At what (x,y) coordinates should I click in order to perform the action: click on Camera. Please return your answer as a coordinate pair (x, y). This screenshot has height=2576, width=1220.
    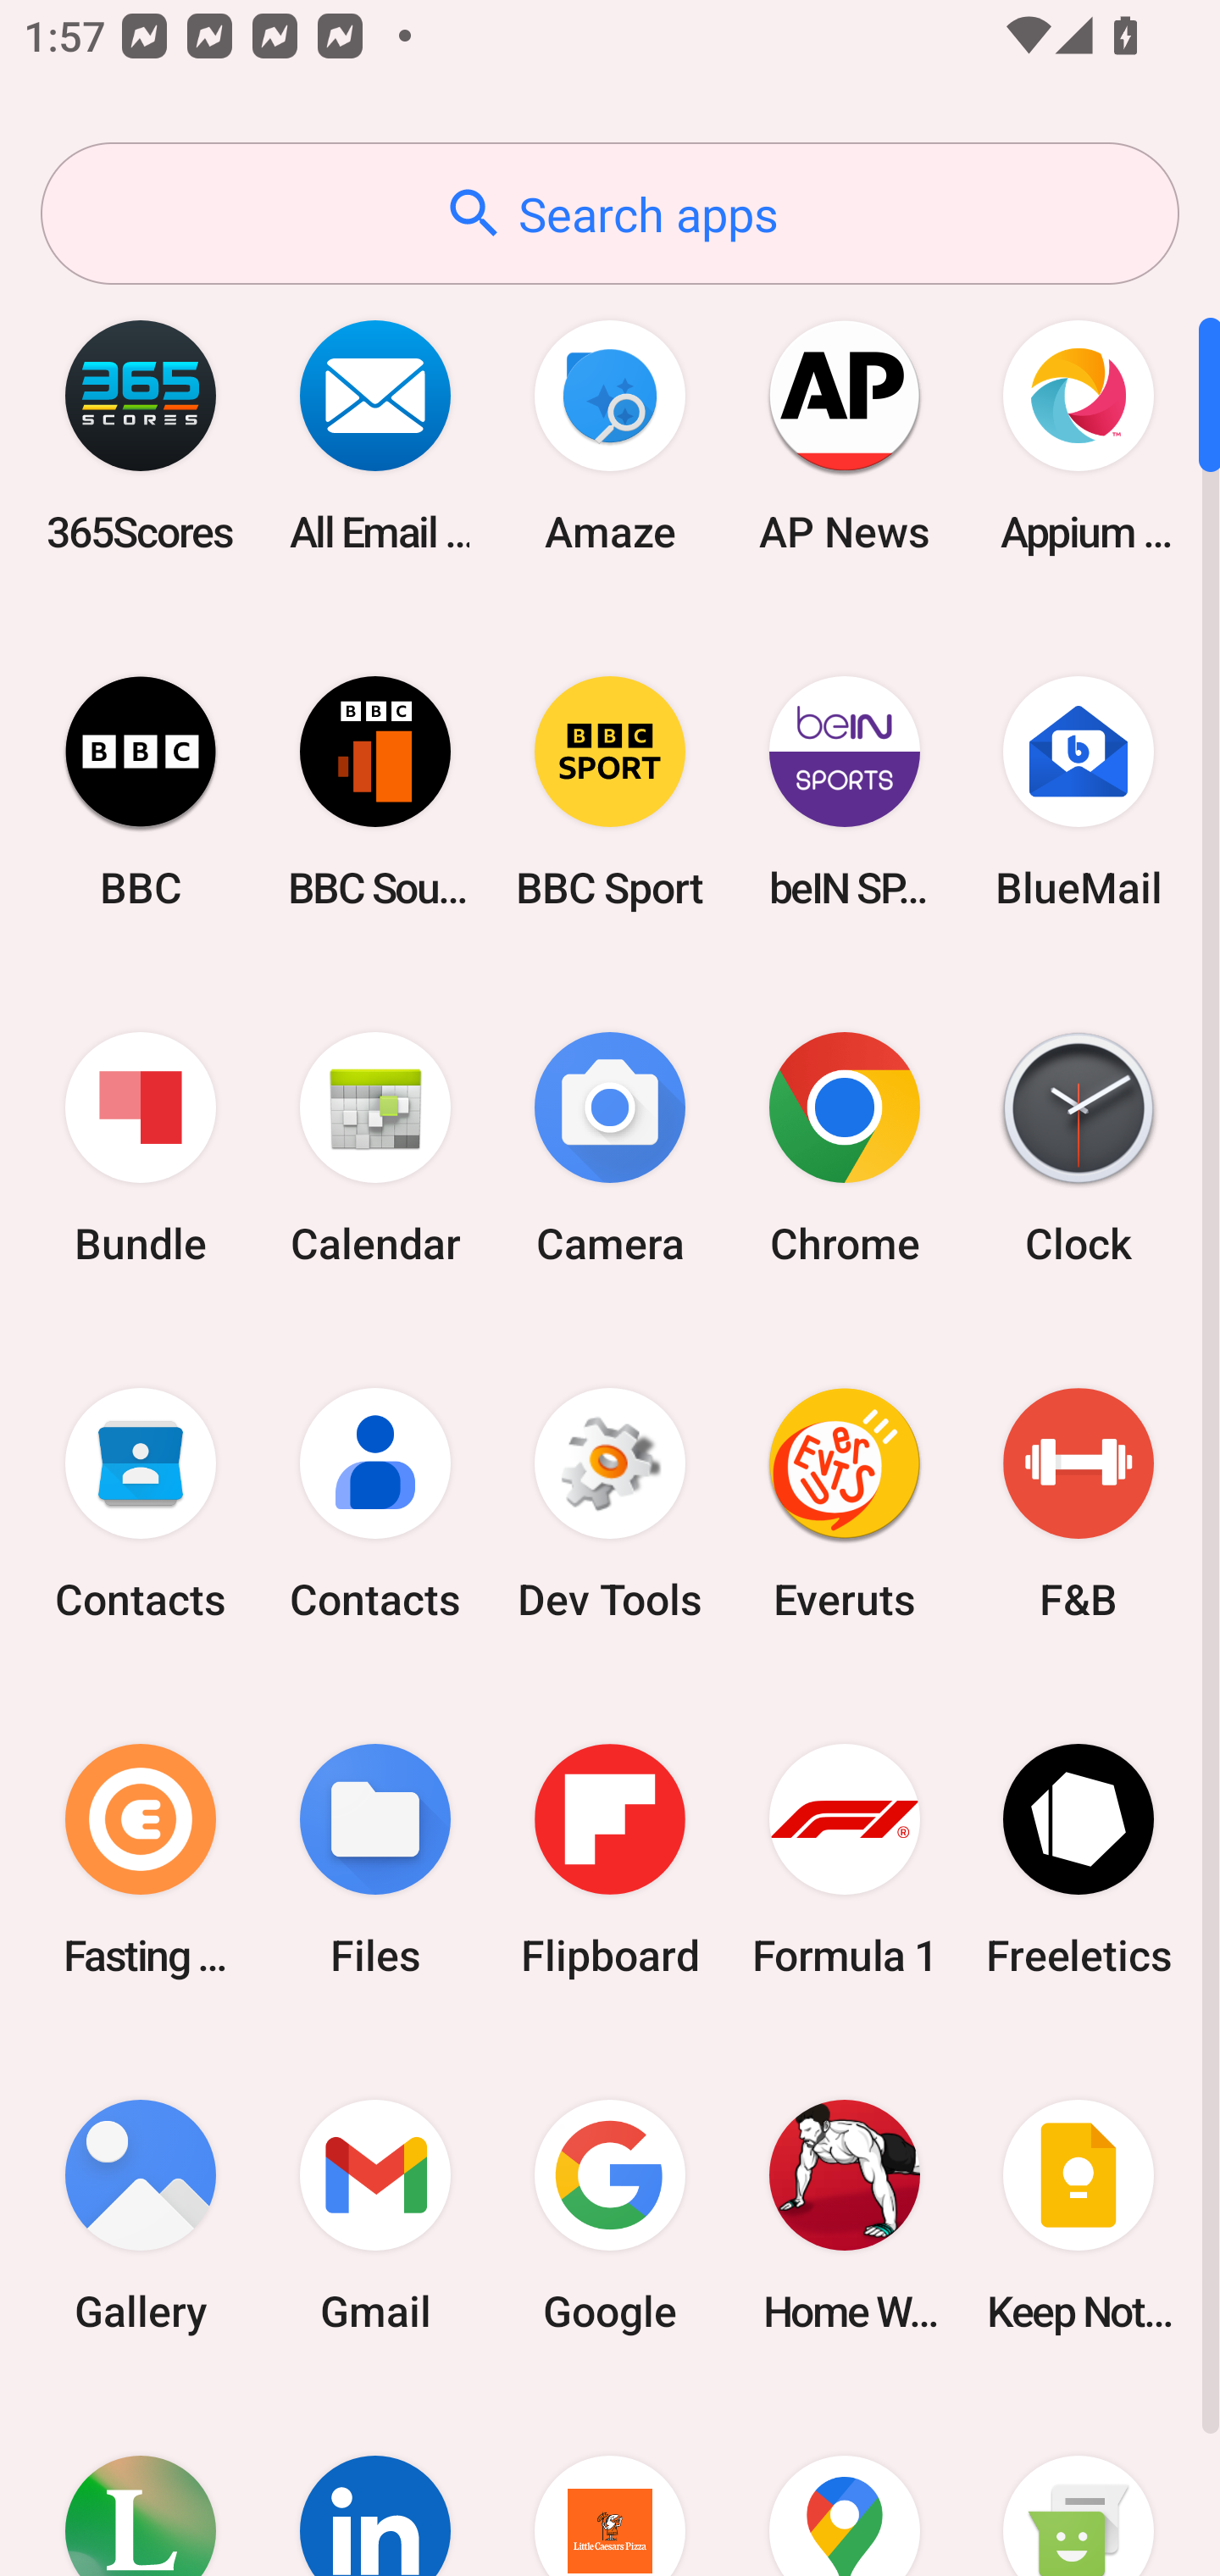
    Looking at the image, I should click on (610, 1149).